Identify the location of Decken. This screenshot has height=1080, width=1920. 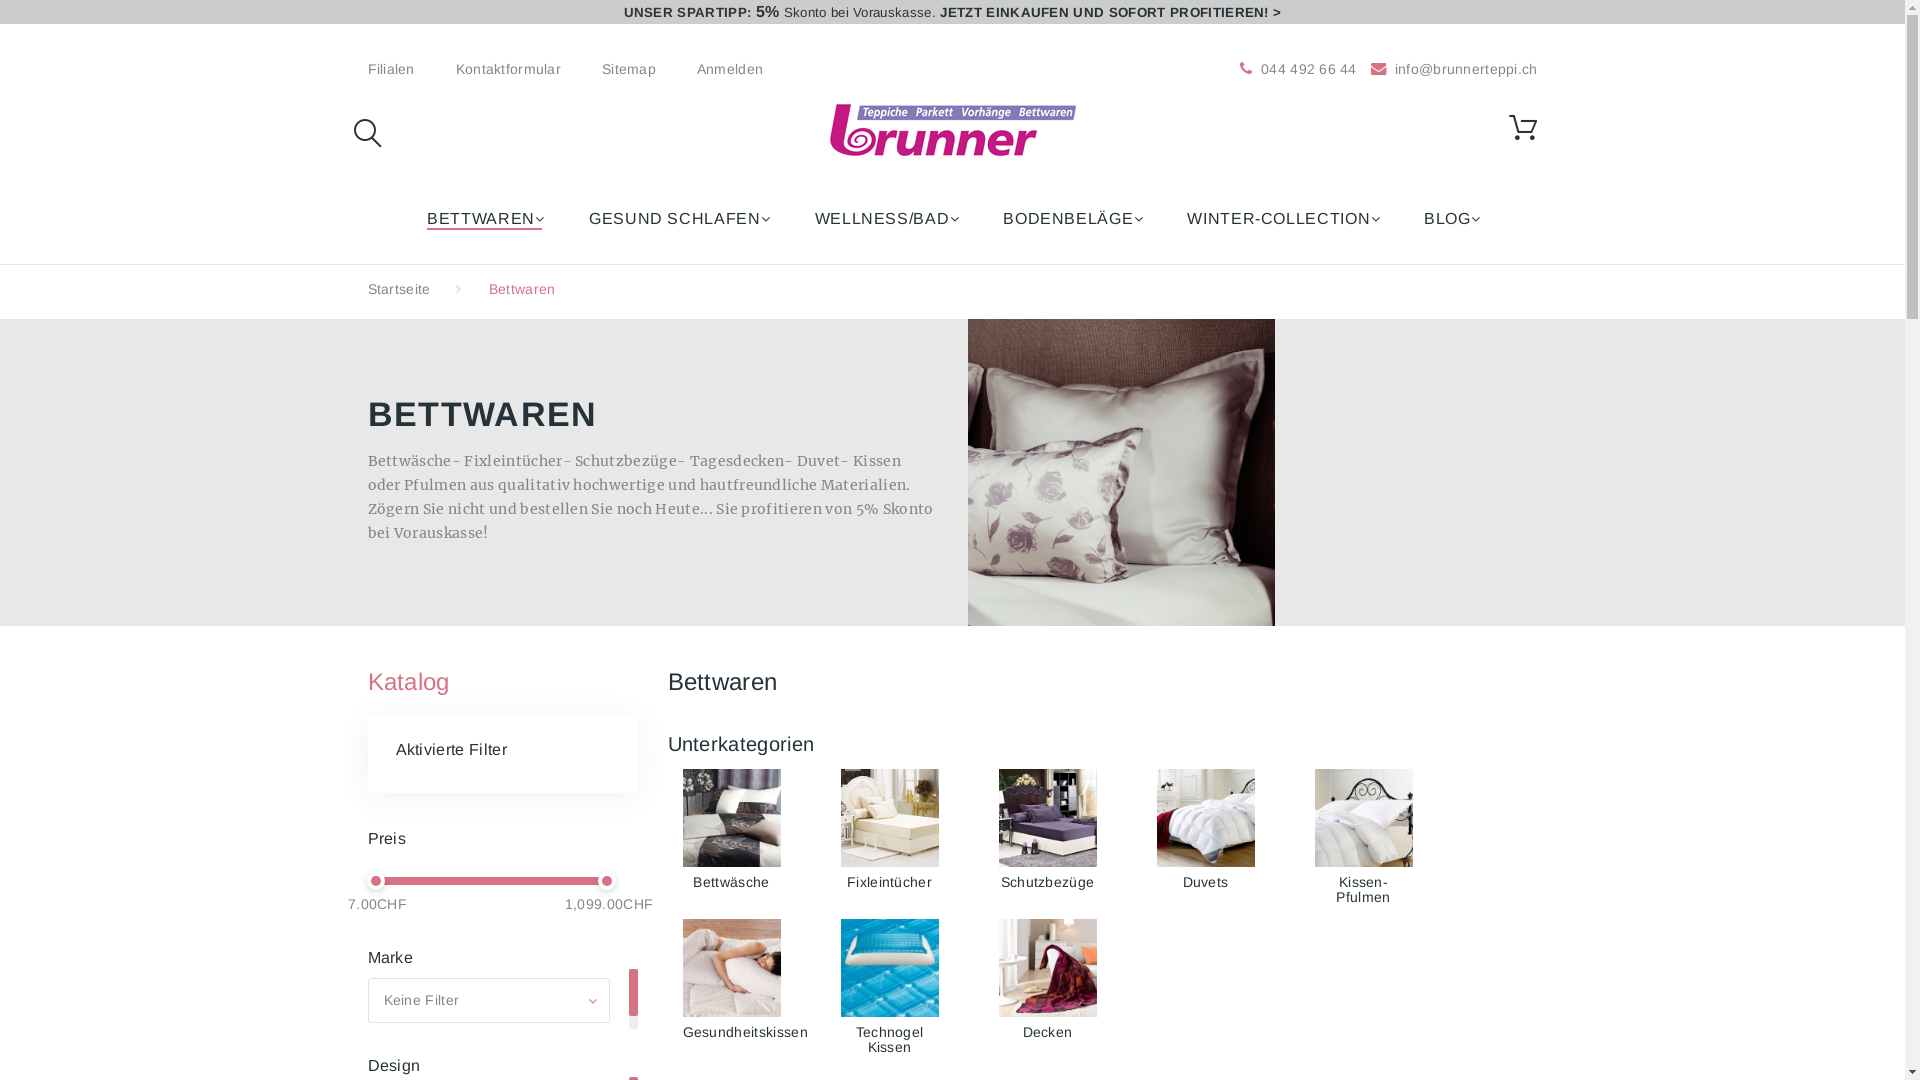
(1048, 1032).